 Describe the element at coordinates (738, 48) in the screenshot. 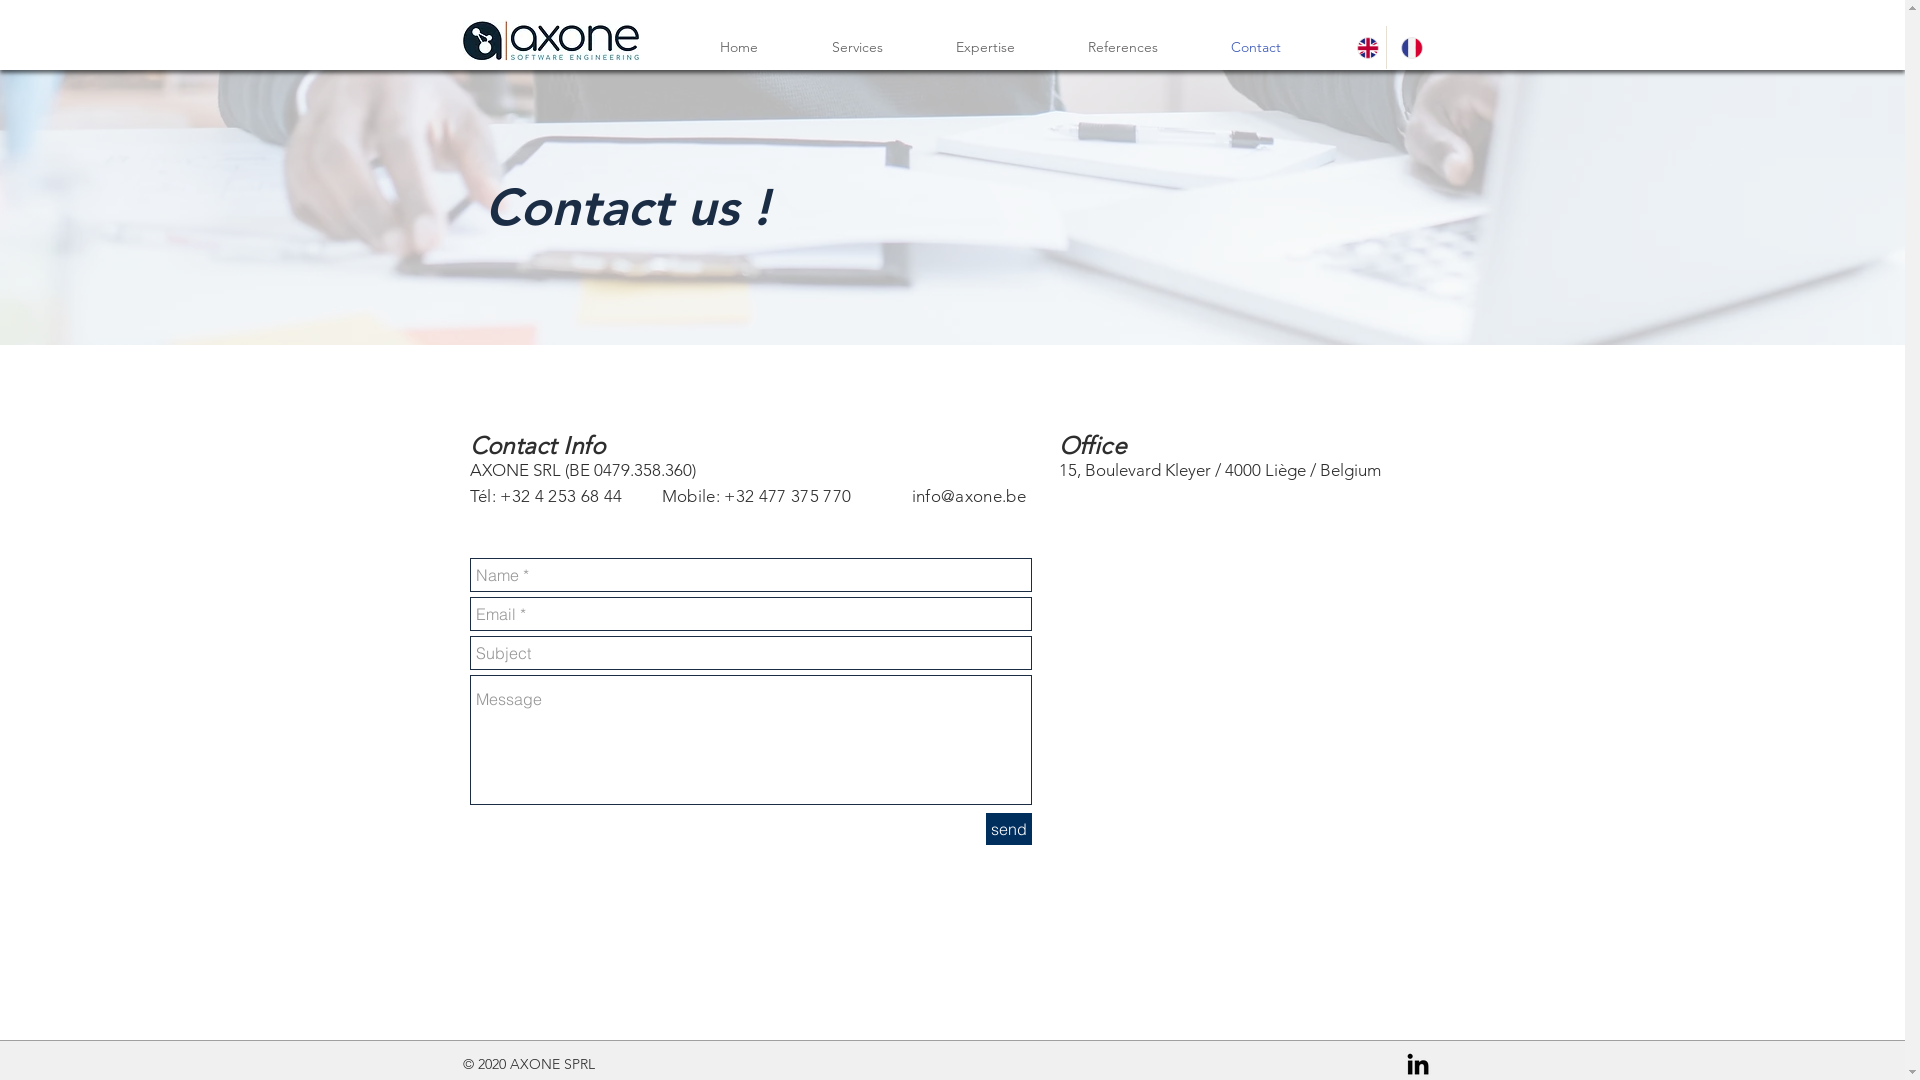

I see `Home` at that location.